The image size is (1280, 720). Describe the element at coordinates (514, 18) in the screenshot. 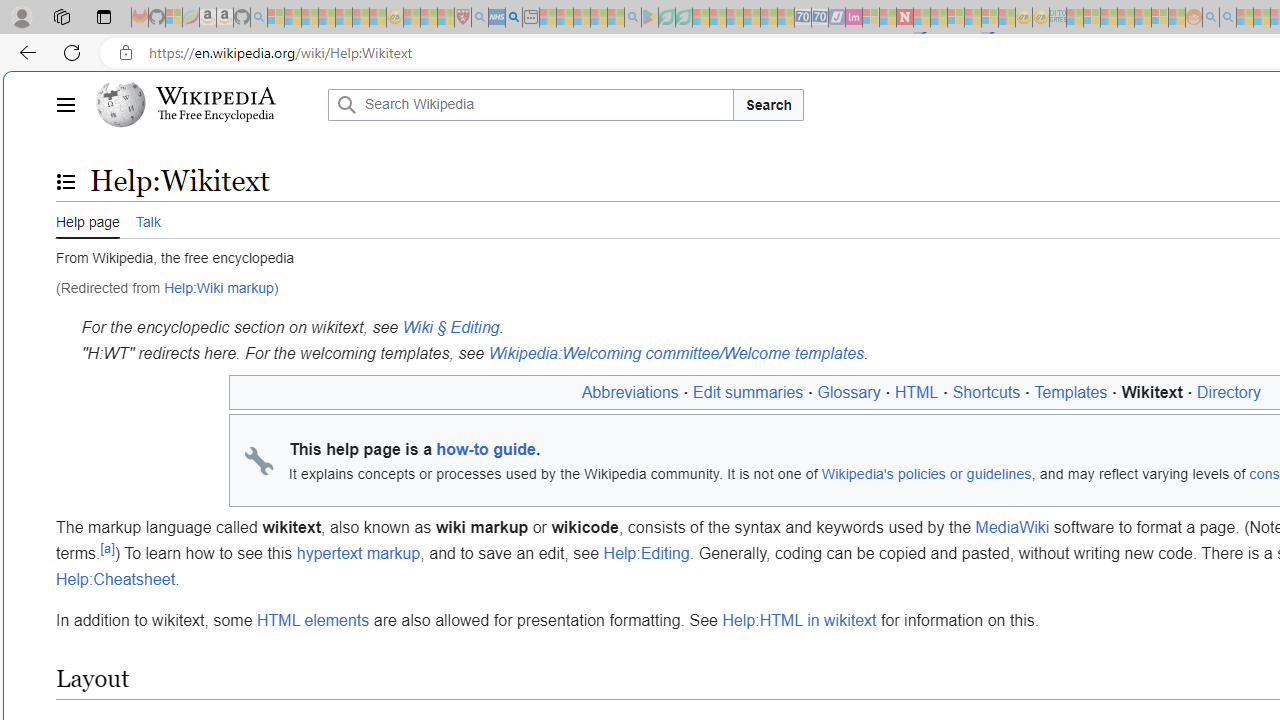

I see `utah sues federal government - Search` at that location.